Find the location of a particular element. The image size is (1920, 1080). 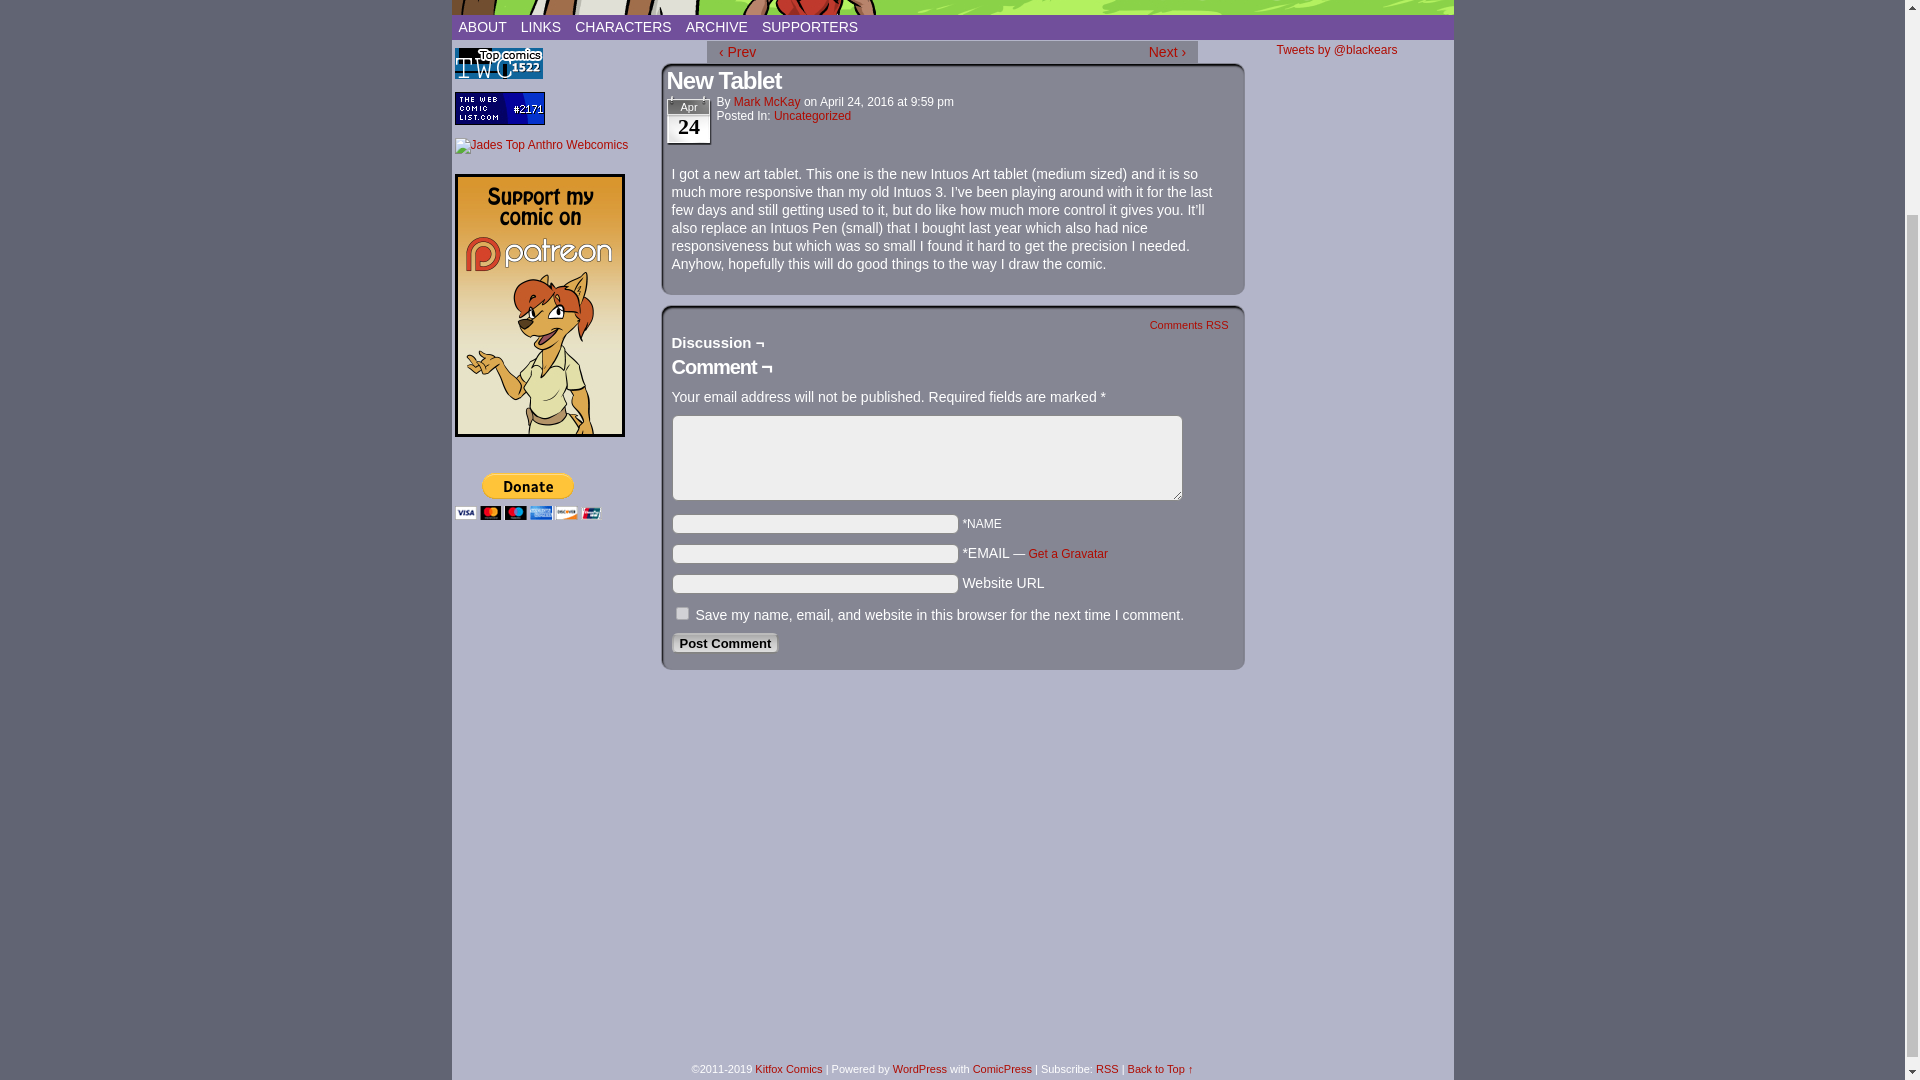

Get a Gravatar is located at coordinates (1068, 553).